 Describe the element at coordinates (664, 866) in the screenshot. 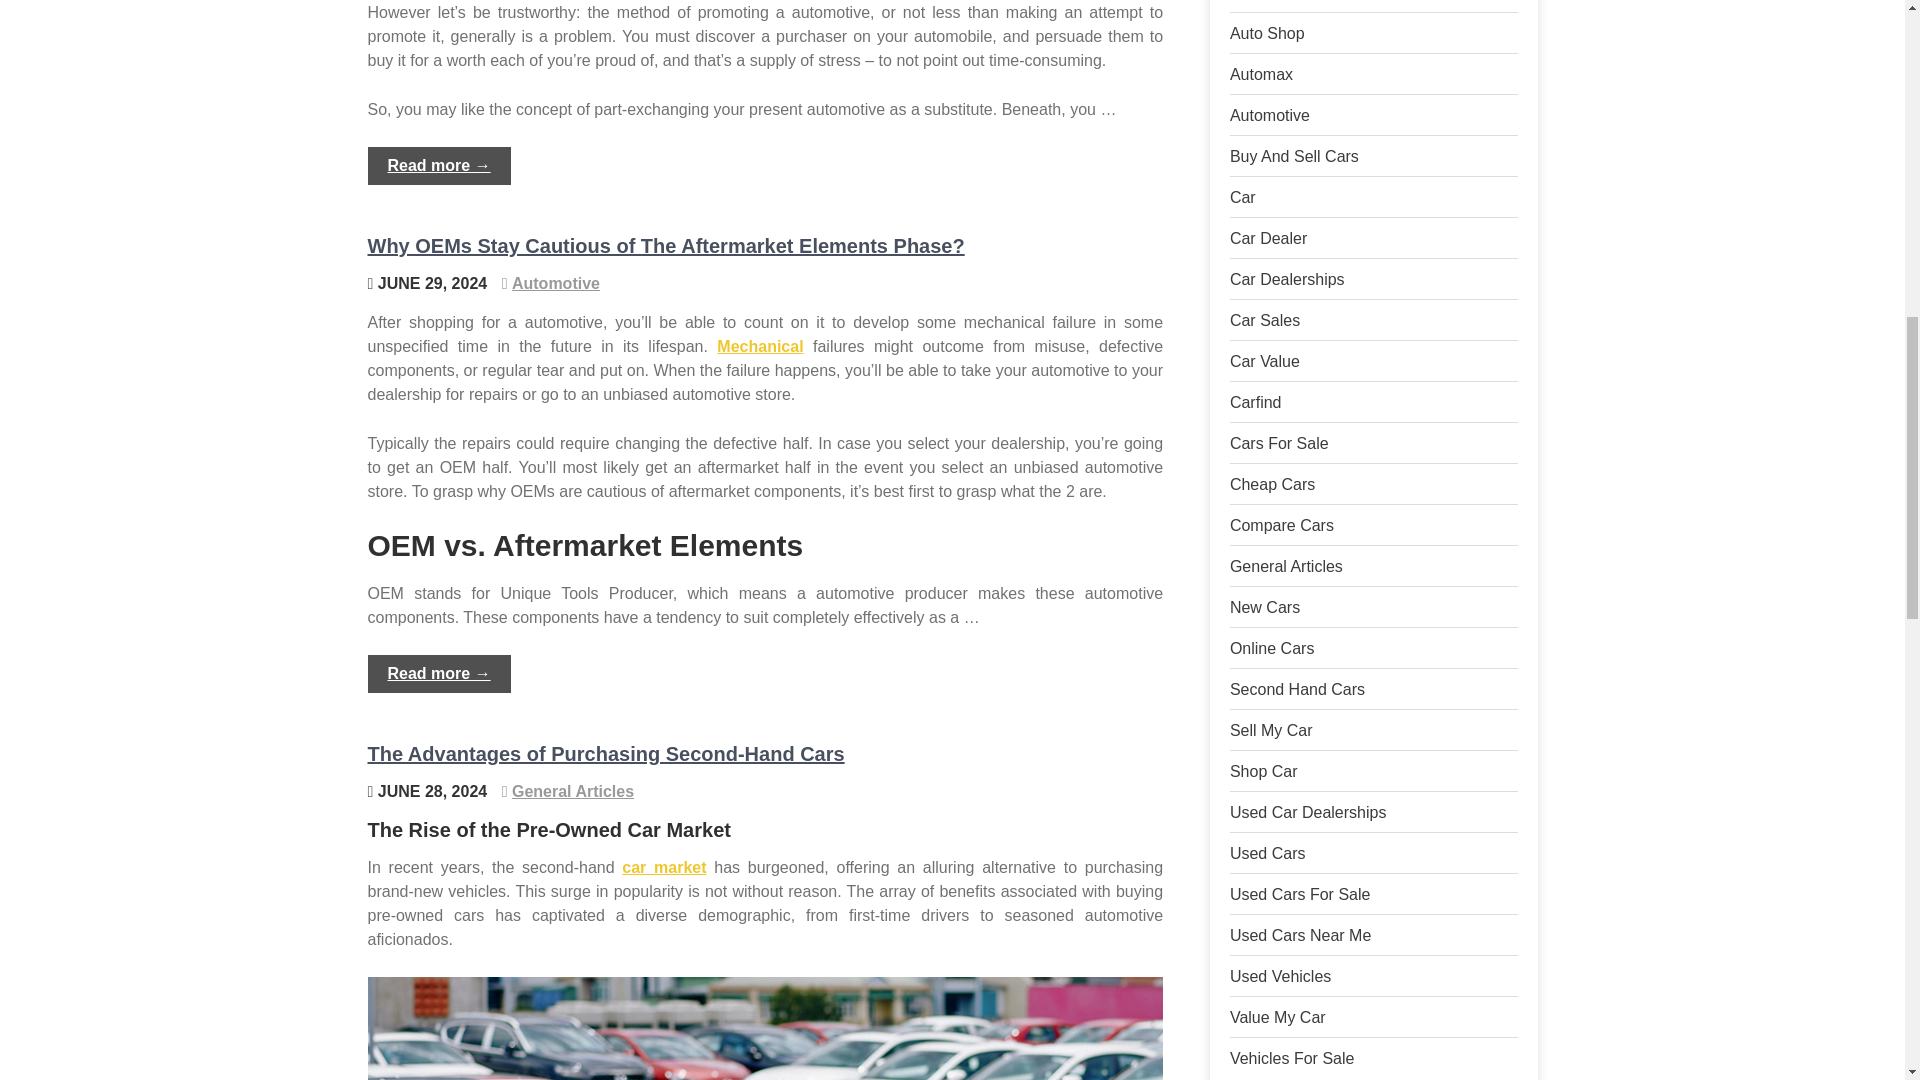

I see `car market` at that location.